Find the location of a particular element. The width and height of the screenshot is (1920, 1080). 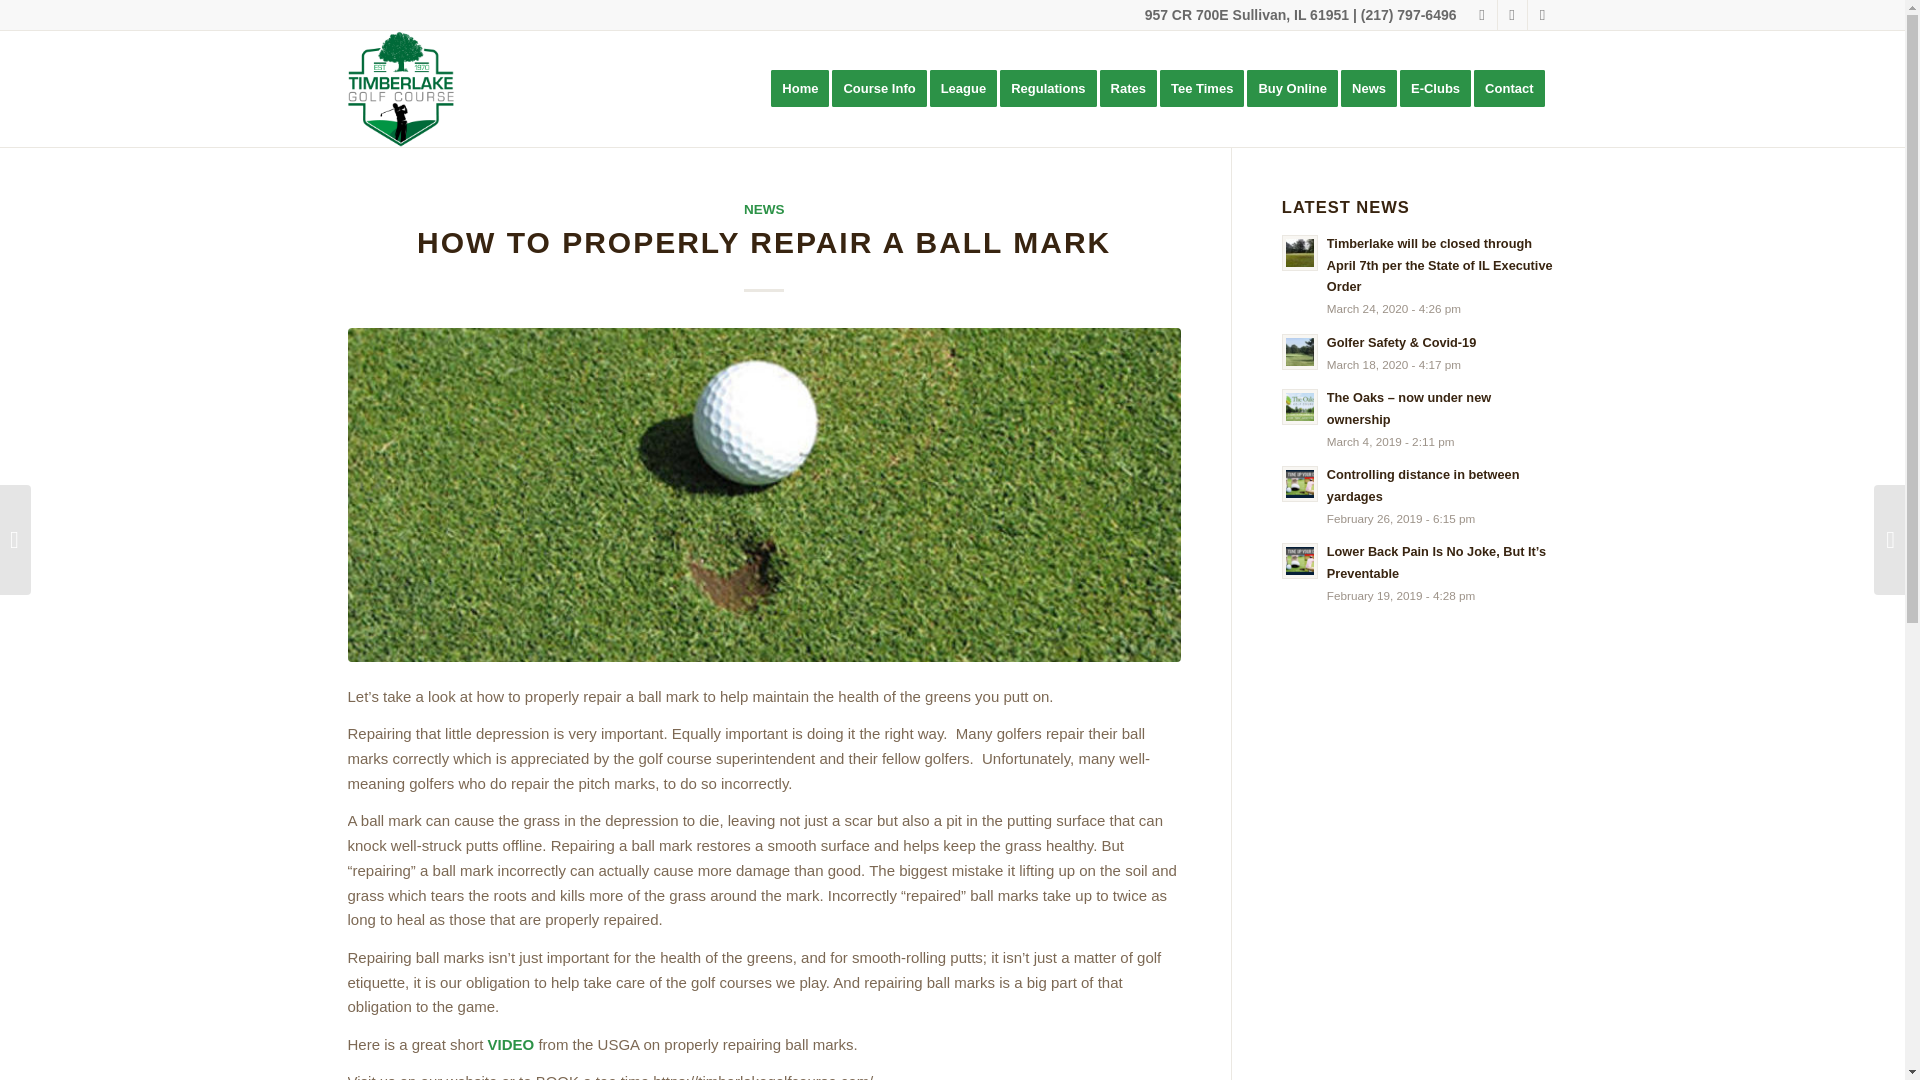

Twitter is located at coordinates (1482, 15).